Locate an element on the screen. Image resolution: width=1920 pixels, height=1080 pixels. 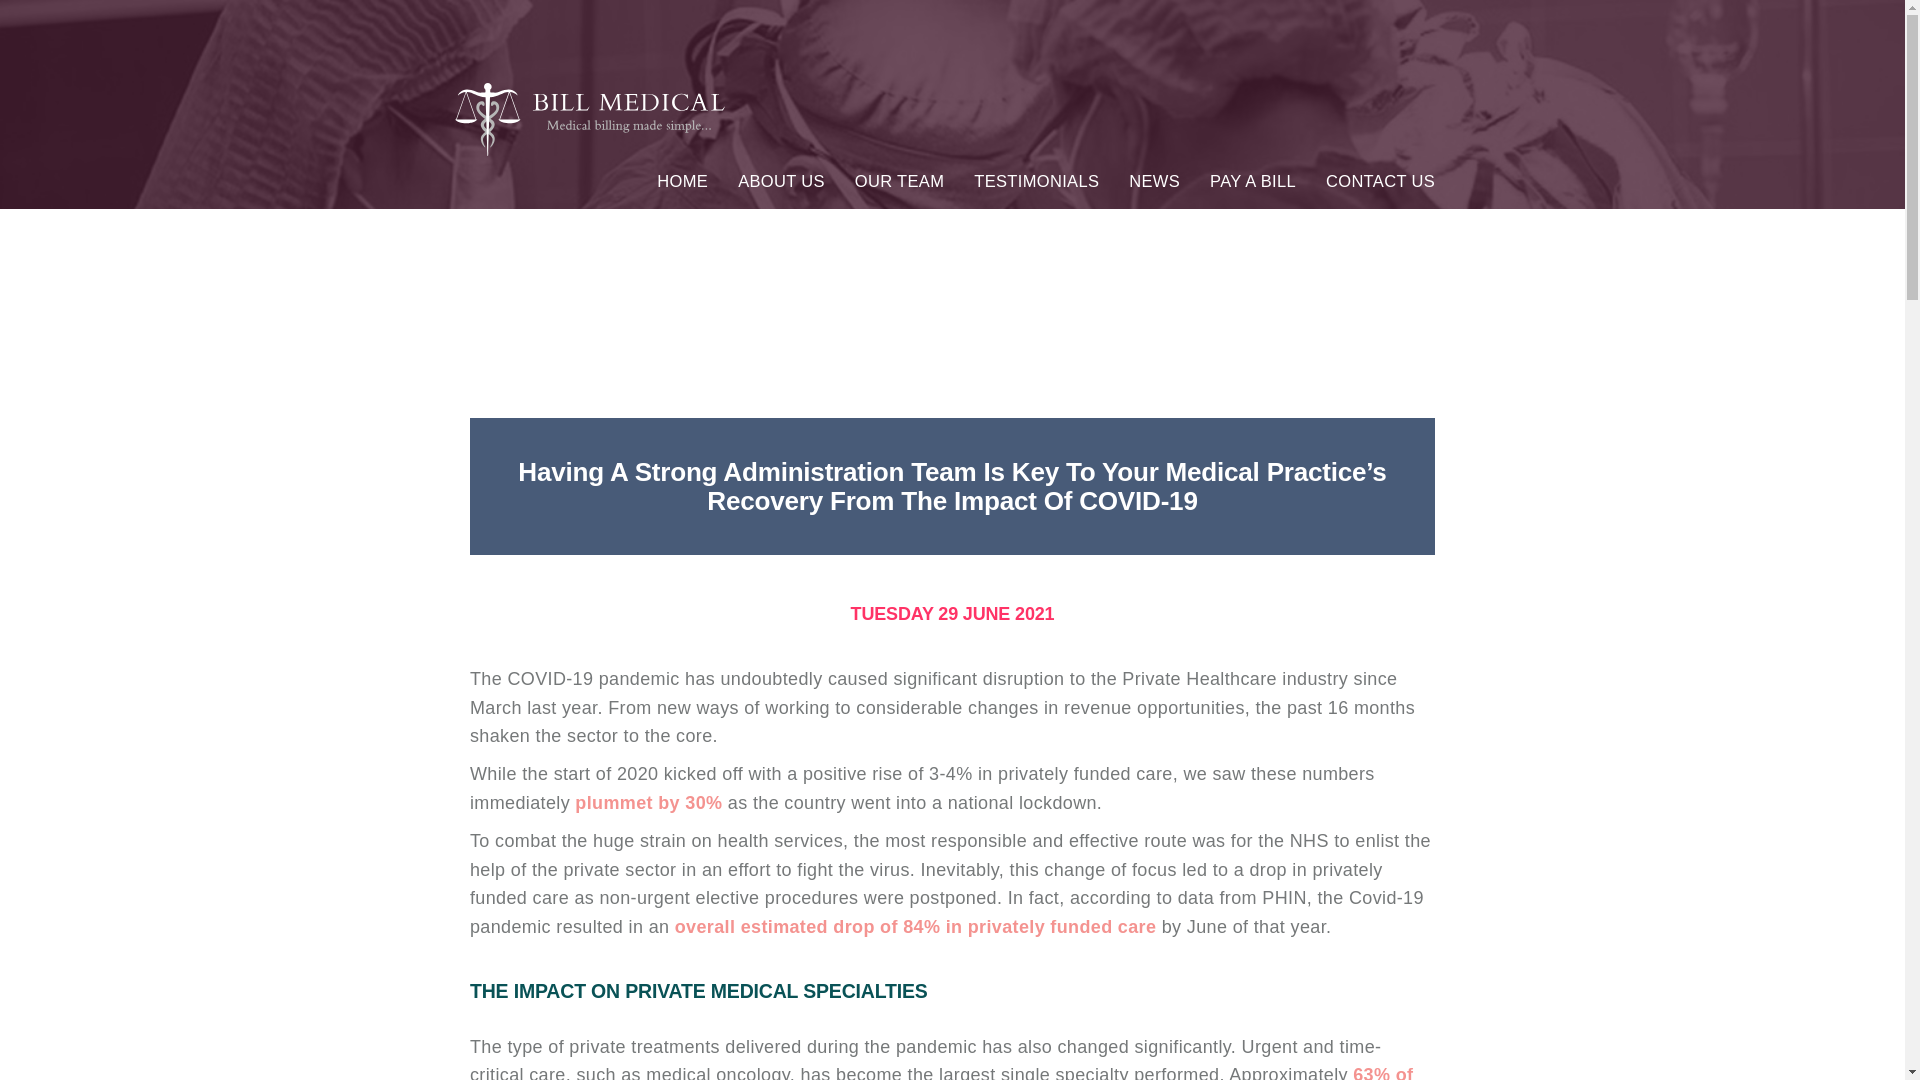
NEWS is located at coordinates (1154, 184).